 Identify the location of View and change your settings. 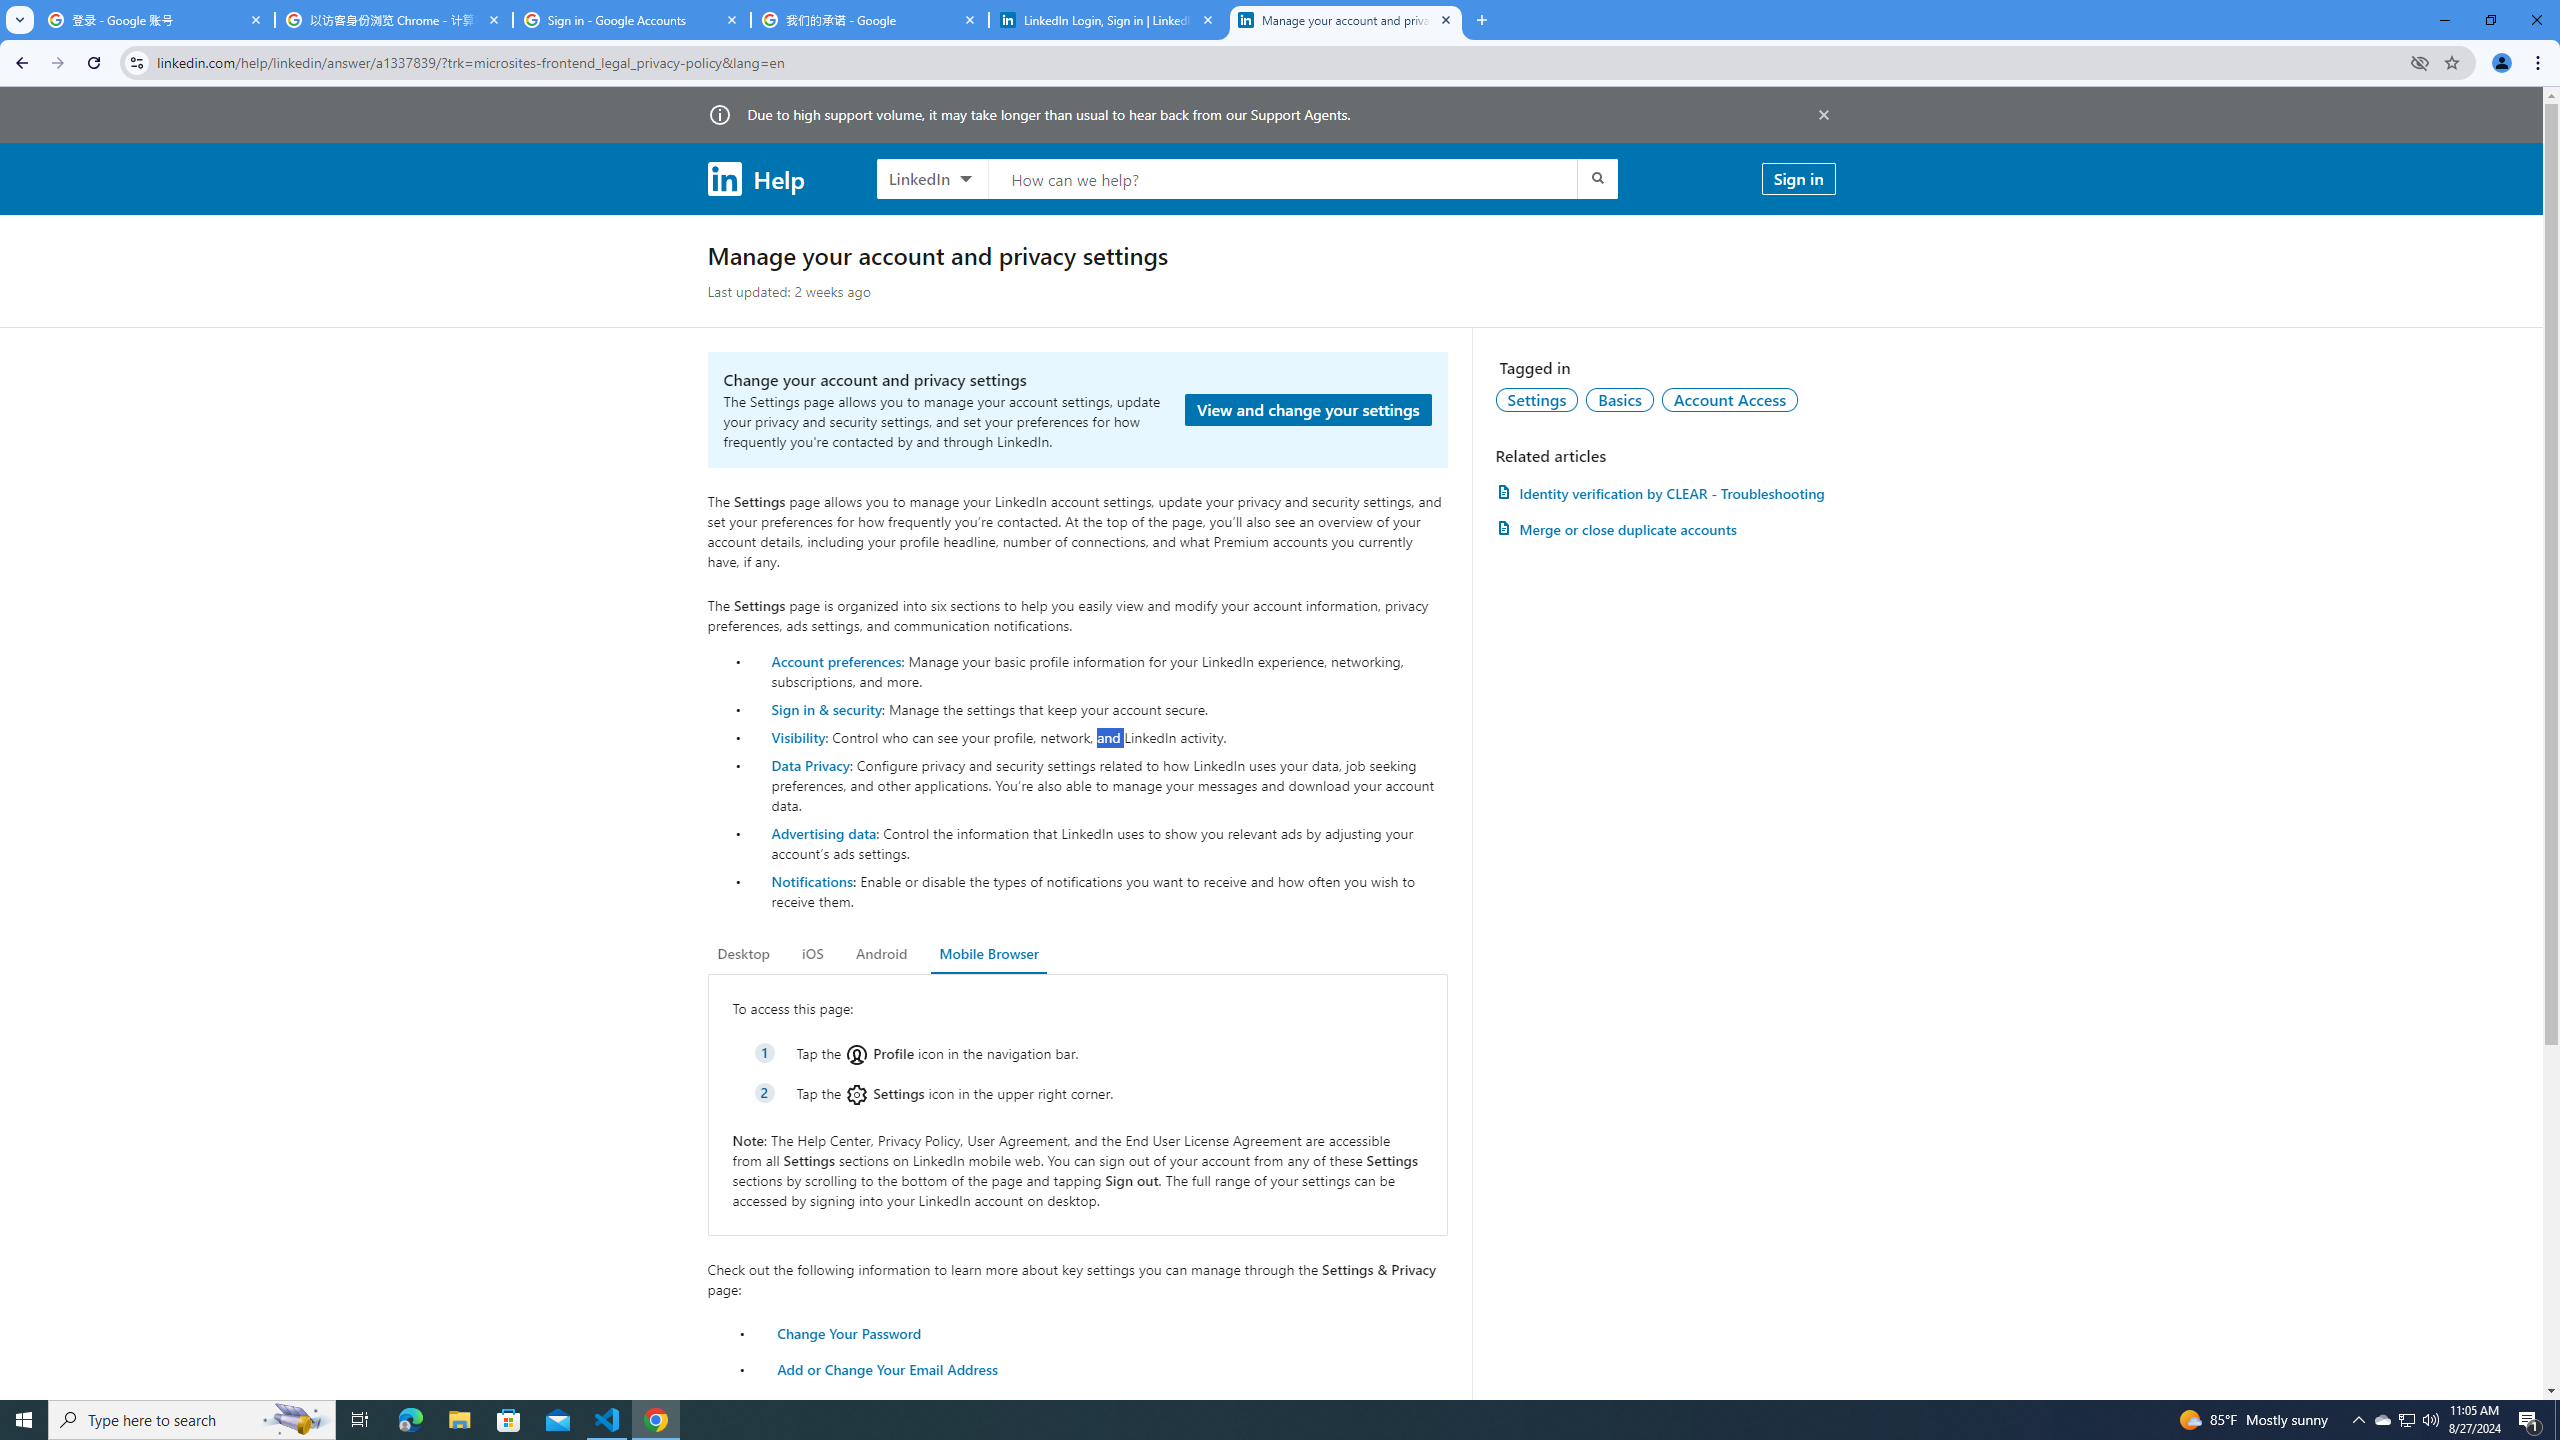
(1308, 410).